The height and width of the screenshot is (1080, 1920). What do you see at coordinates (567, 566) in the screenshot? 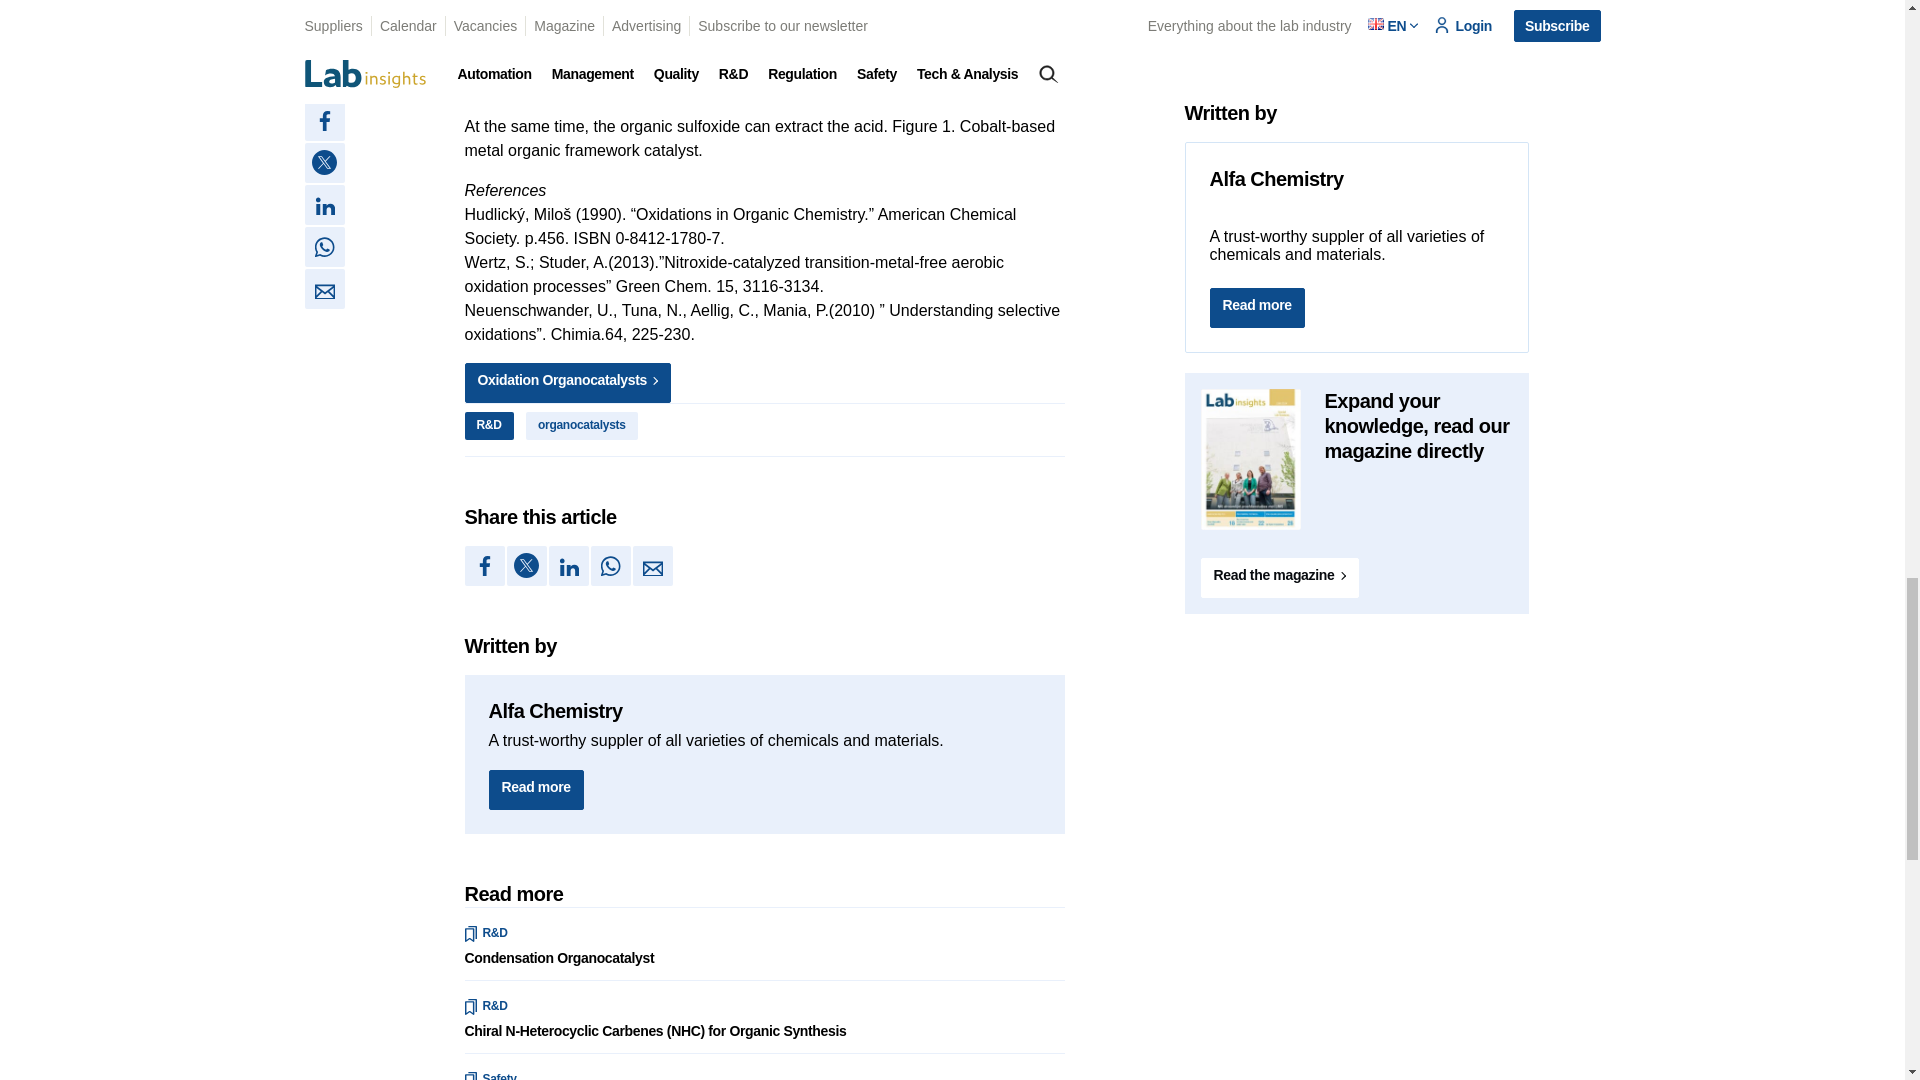
I see `Share on Linkedin` at bounding box center [567, 566].